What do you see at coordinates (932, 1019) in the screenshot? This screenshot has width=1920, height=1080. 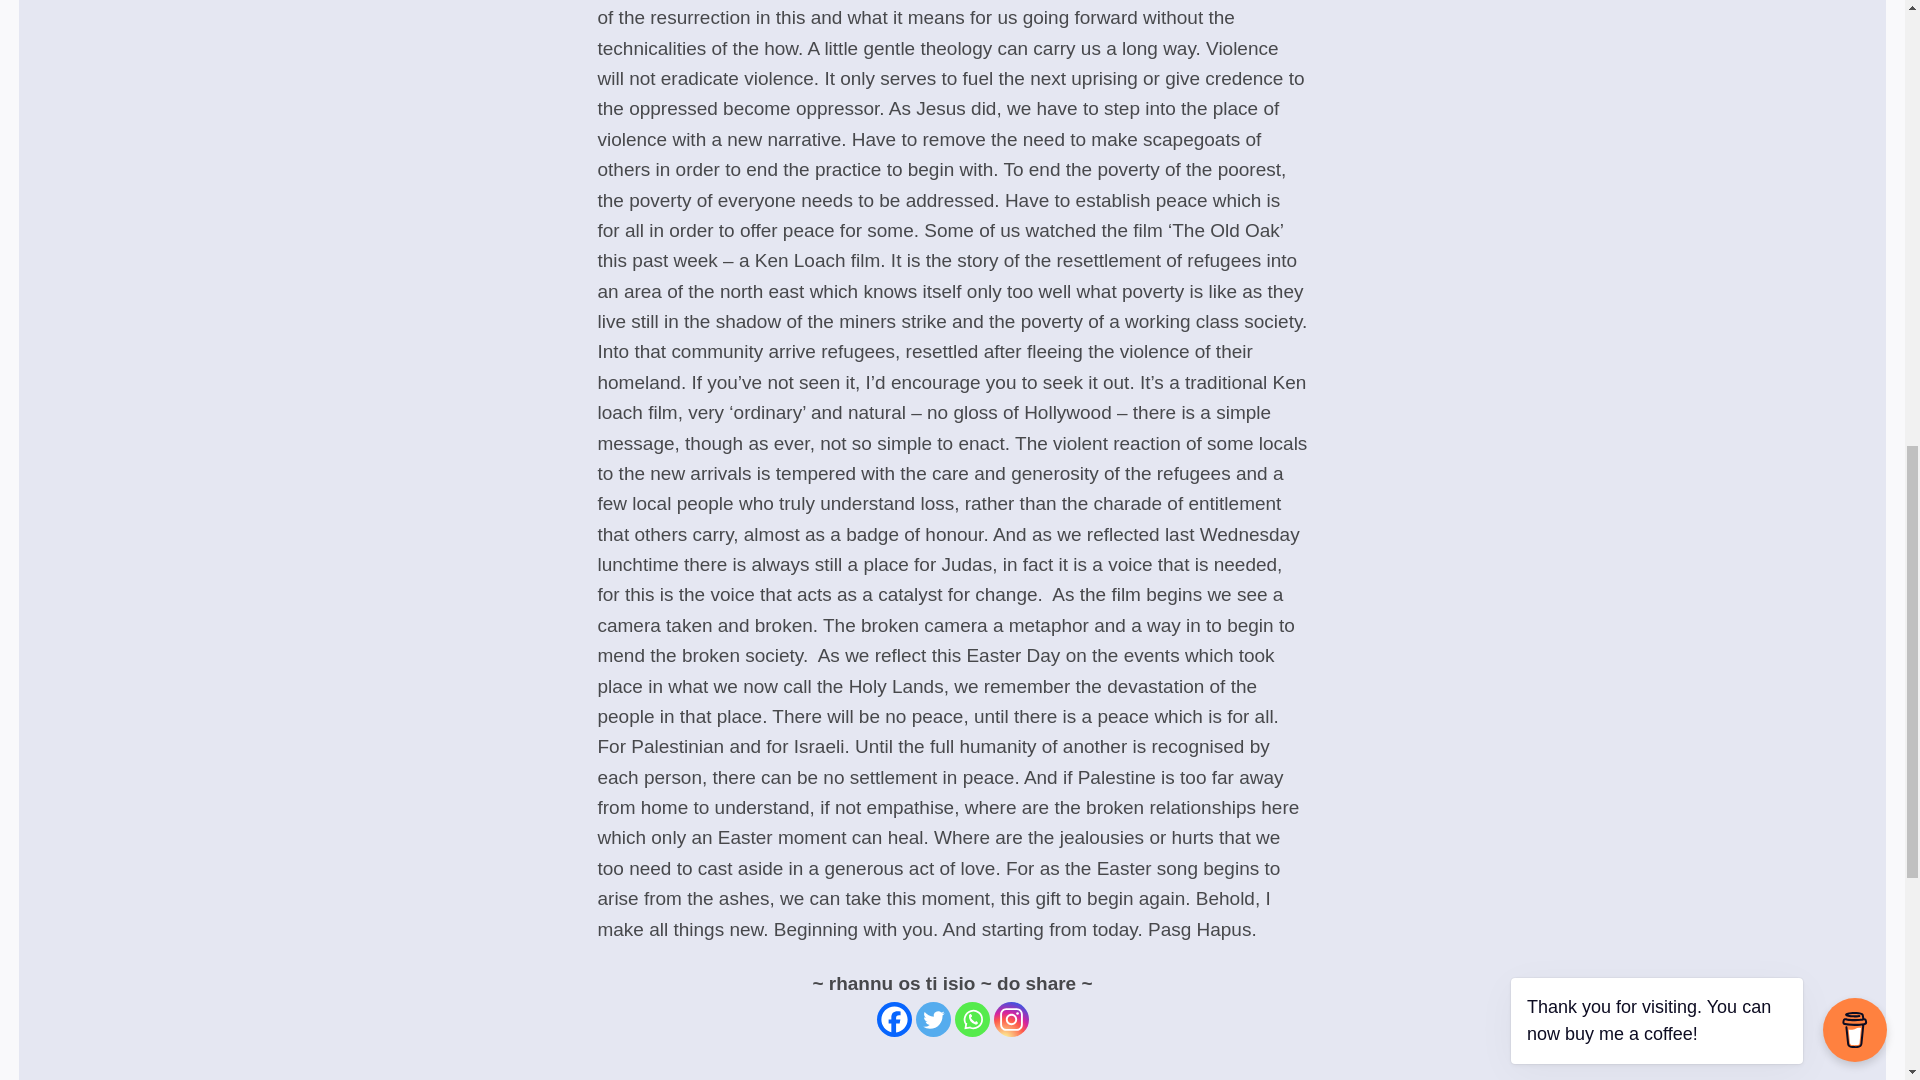 I see `Twitter` at bounding box center [932, 1019].